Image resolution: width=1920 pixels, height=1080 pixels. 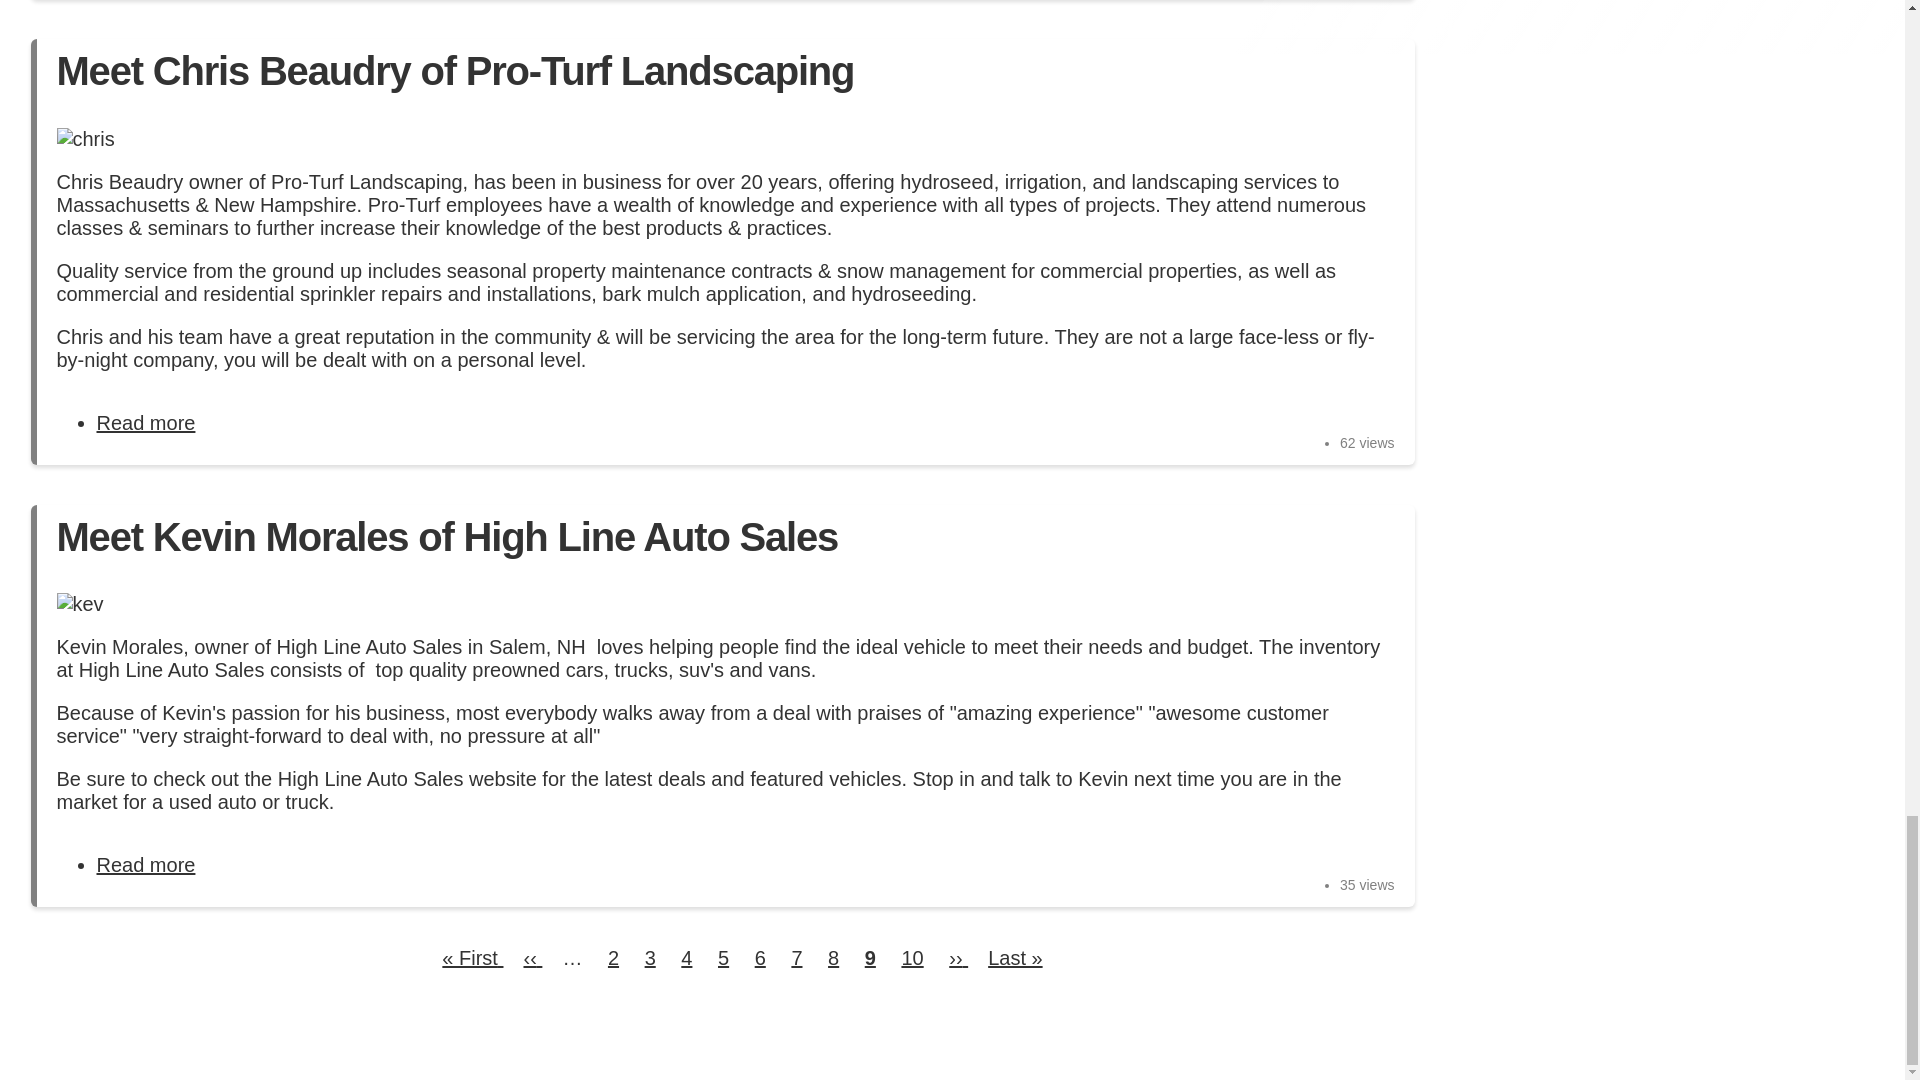 What do you see at coordinates (472, 958) in the screenshot?
I see `Go to first page` at bounding box center [472, 958].